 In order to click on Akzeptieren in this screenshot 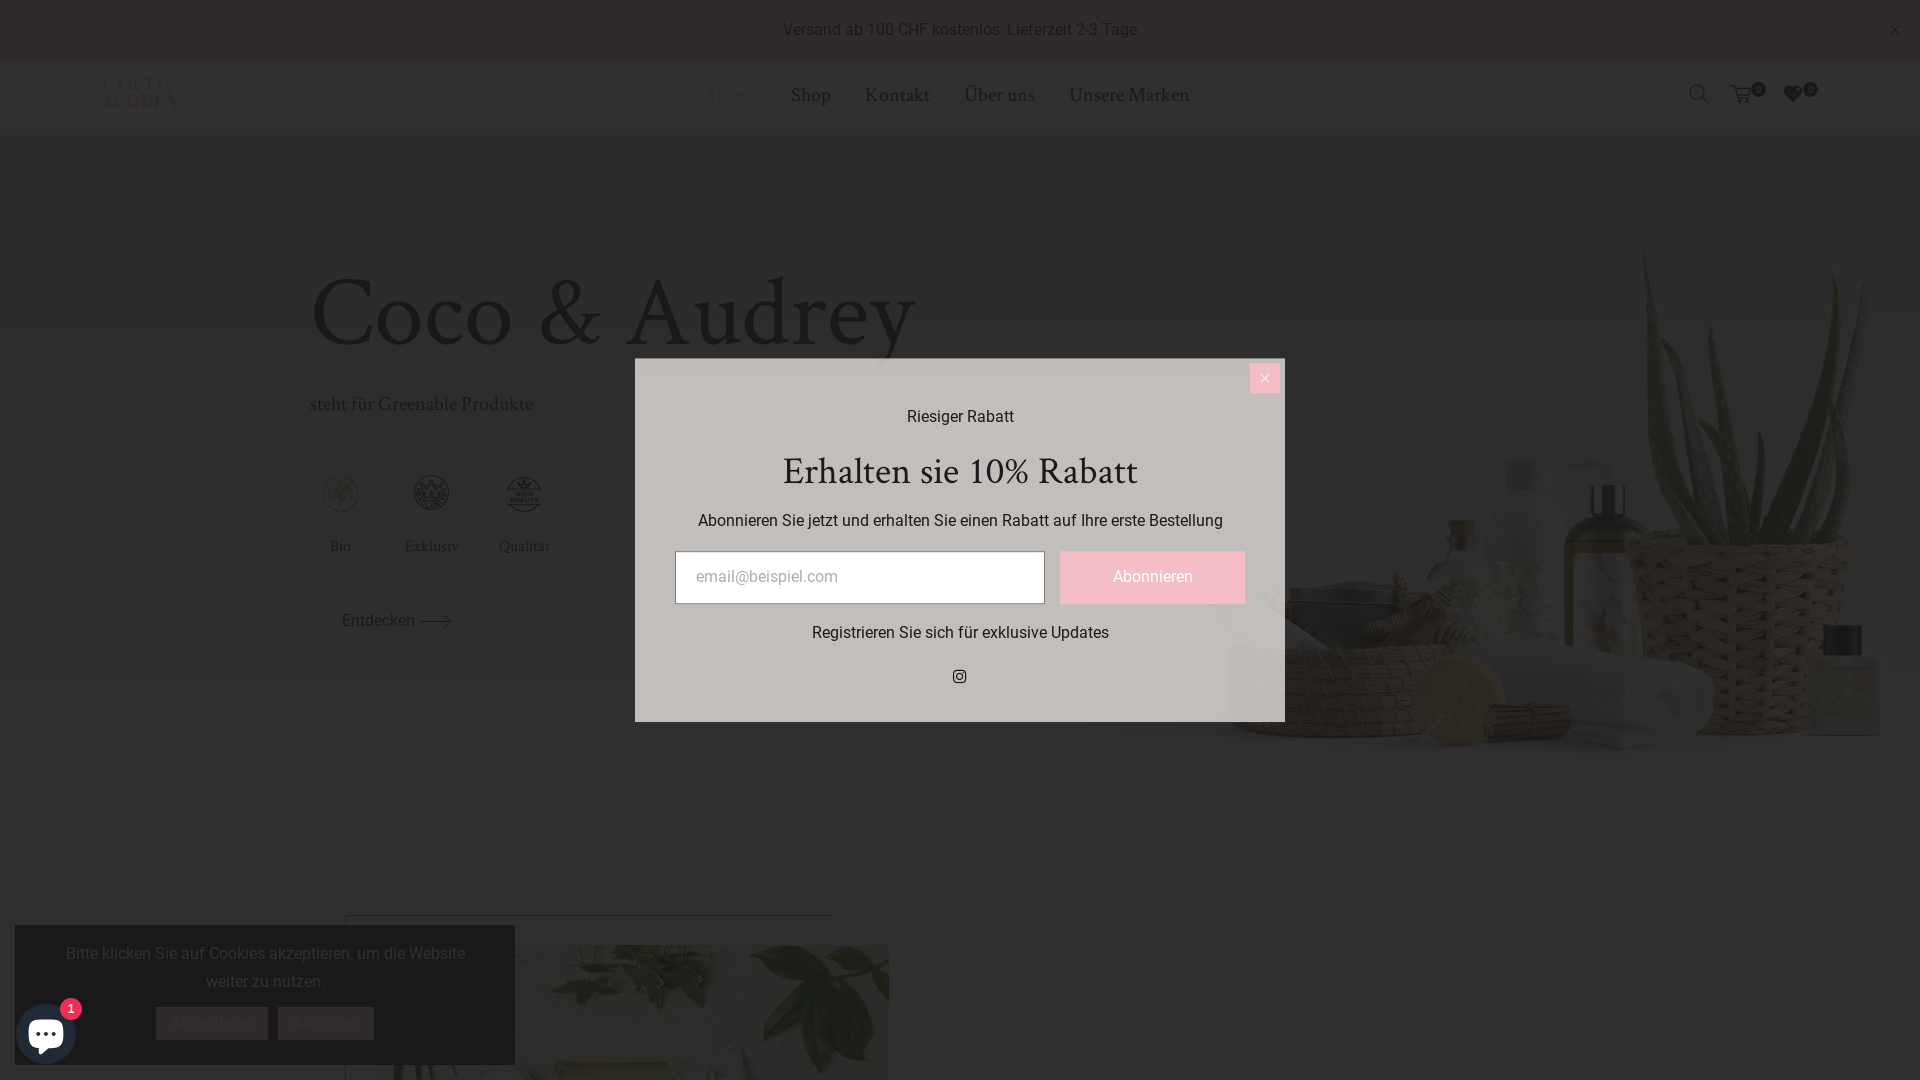, I will do `click(212, 1024)`.